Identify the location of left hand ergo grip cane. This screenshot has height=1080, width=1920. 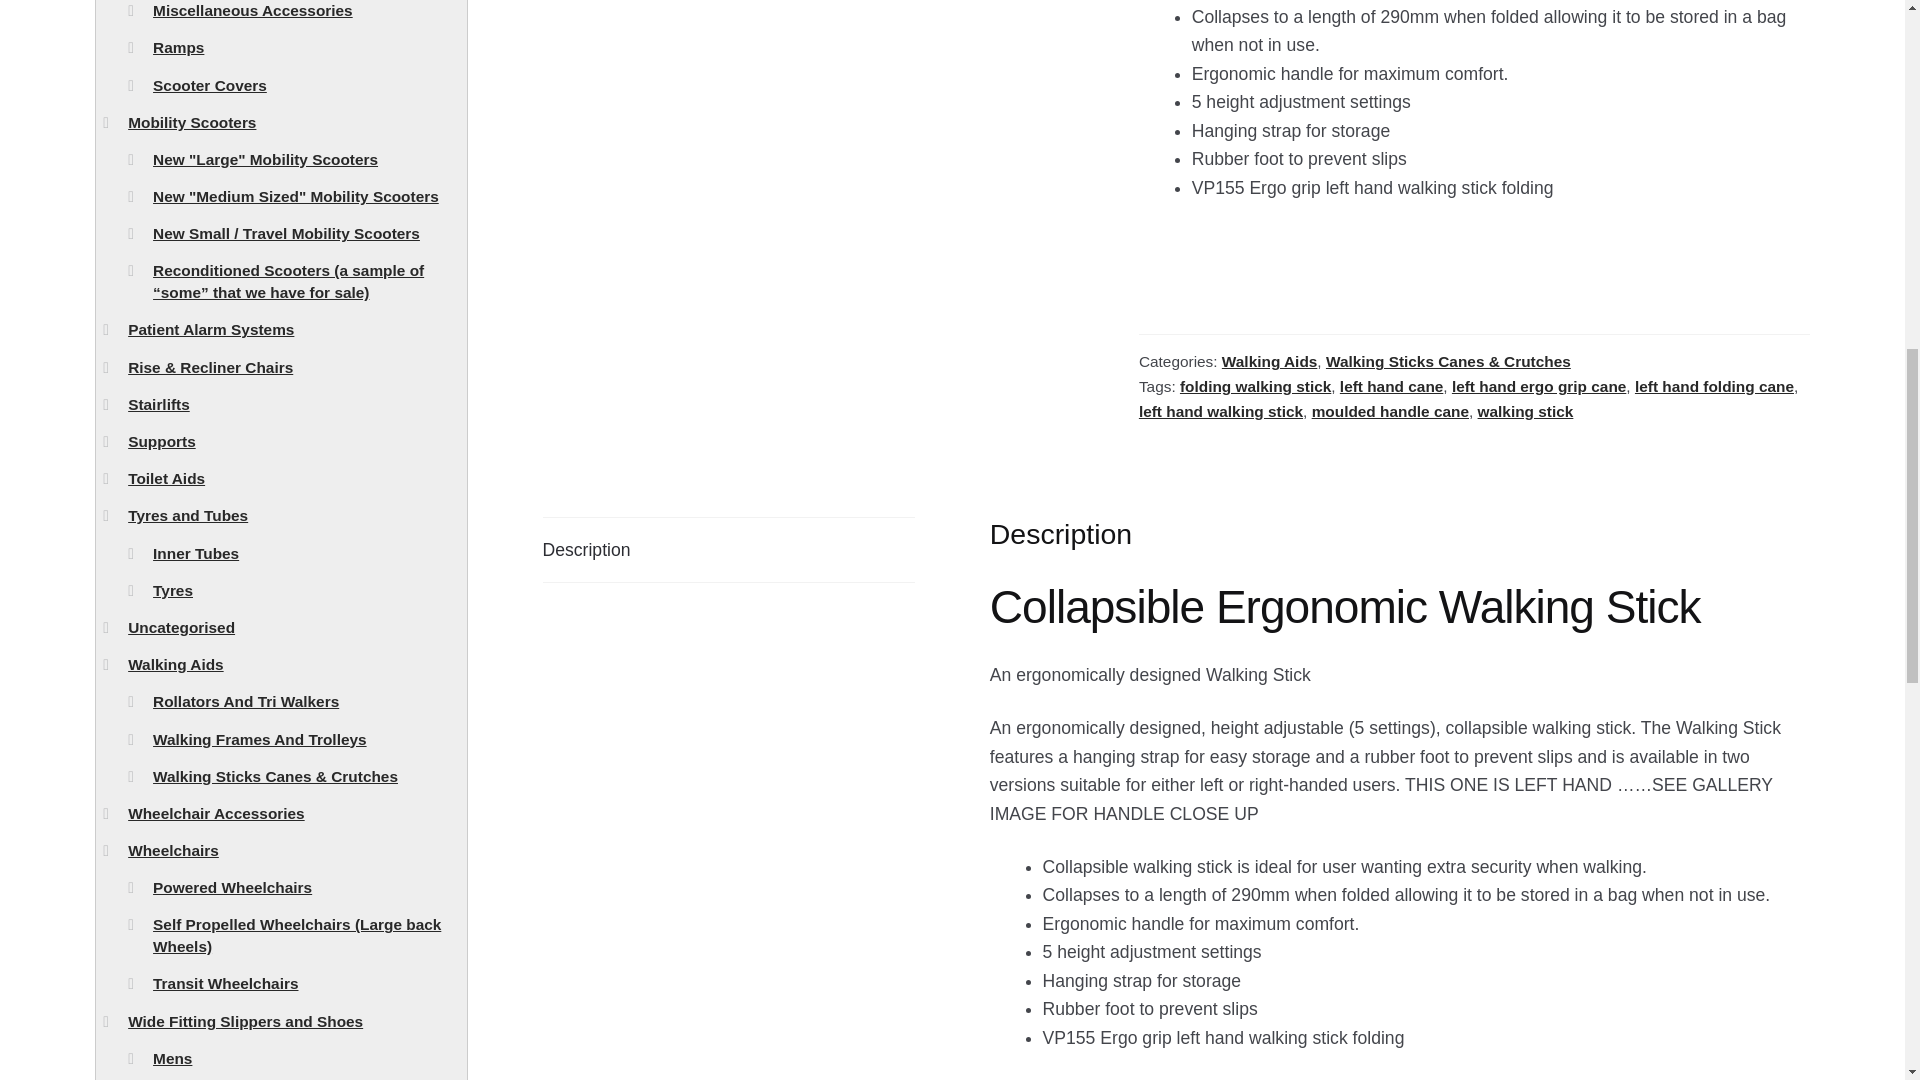
(1538, 386).